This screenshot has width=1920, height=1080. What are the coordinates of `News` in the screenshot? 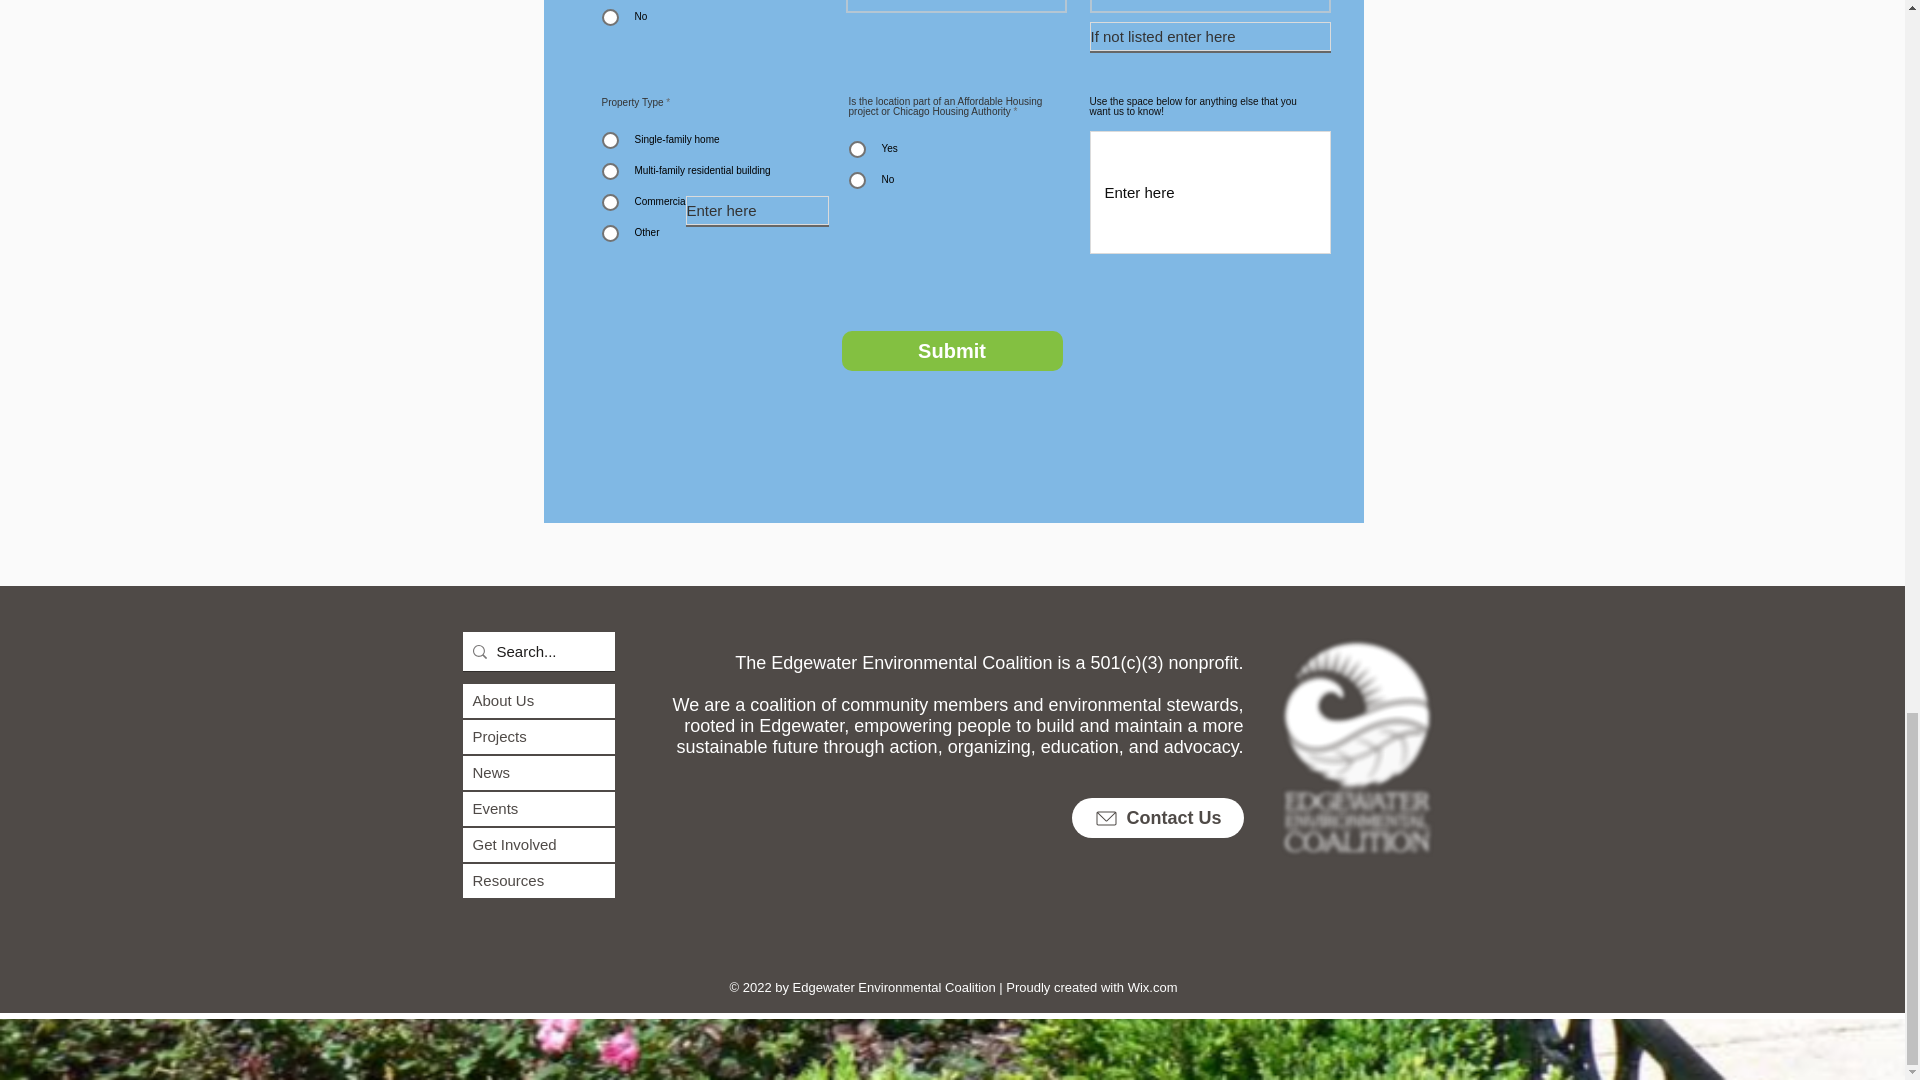 It's located at (538, 772).